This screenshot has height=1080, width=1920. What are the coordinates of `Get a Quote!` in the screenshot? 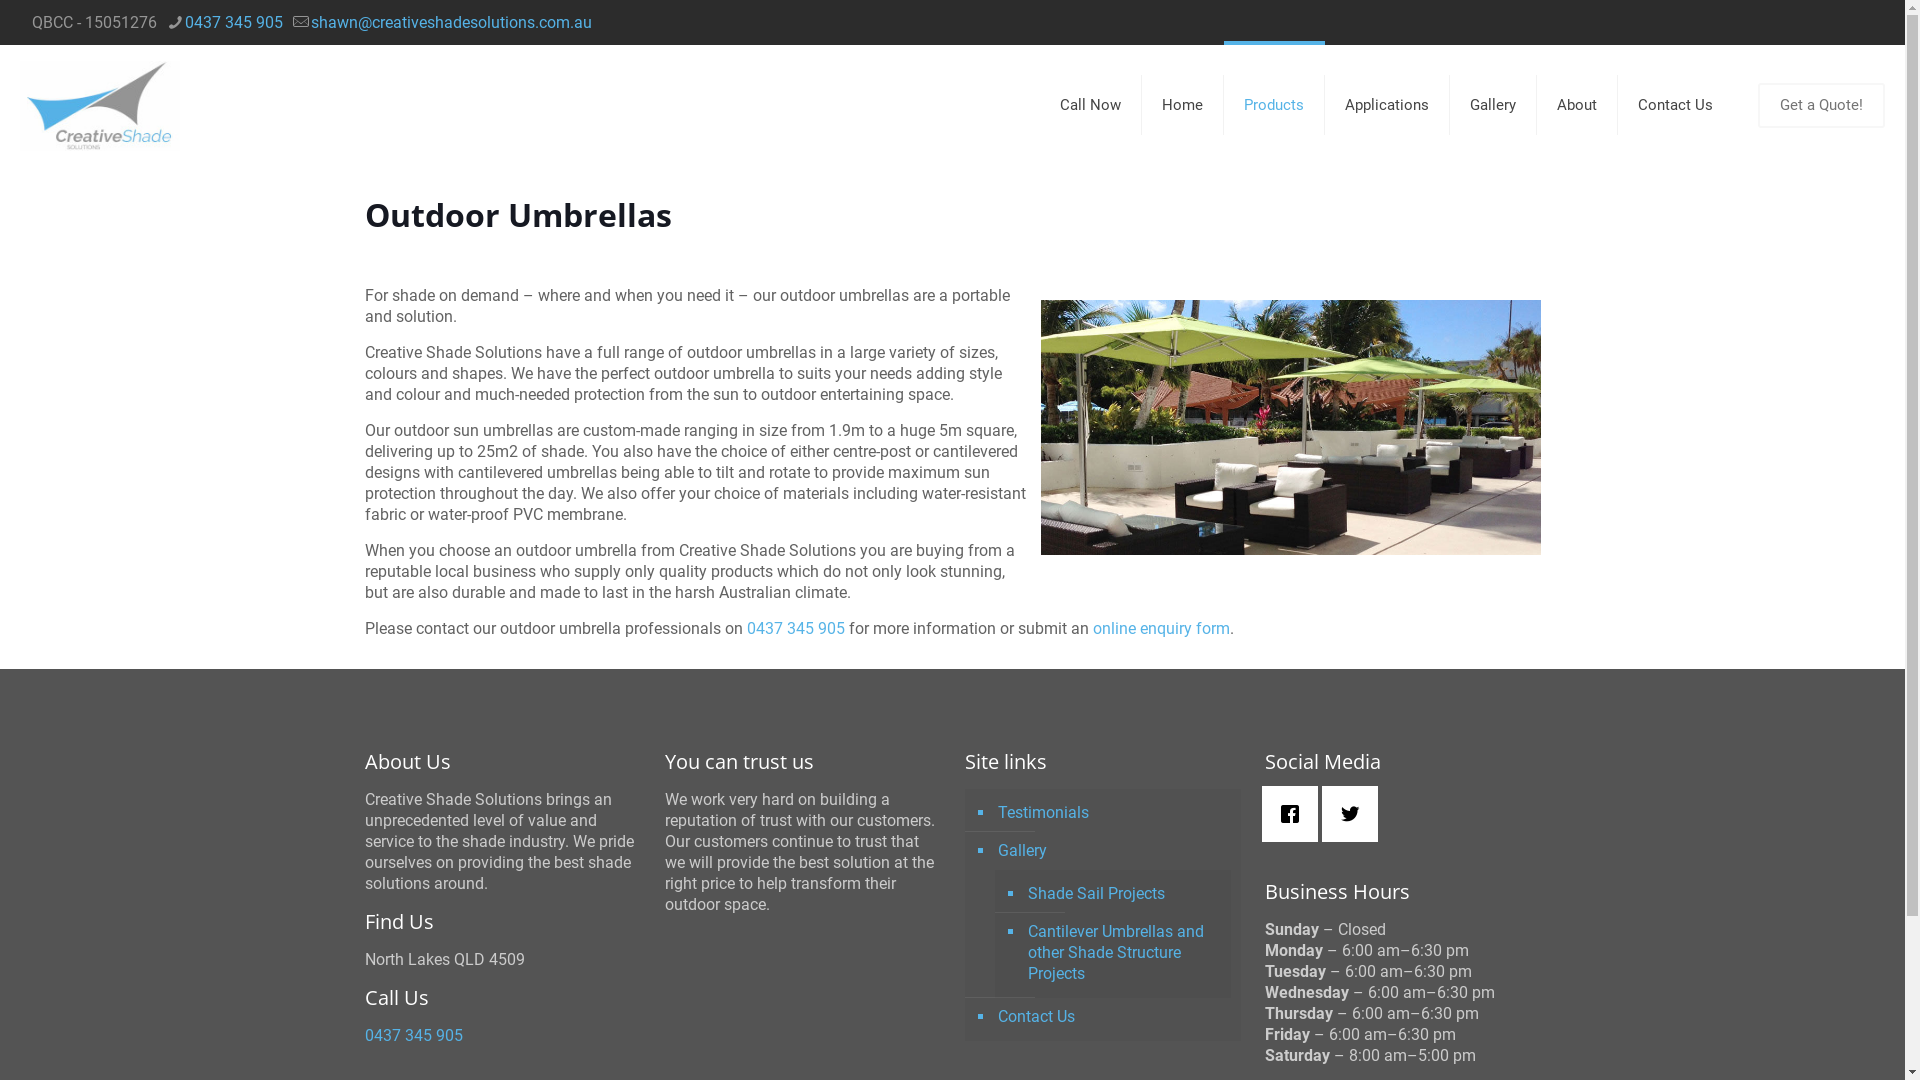 It's located at (1822, 104).